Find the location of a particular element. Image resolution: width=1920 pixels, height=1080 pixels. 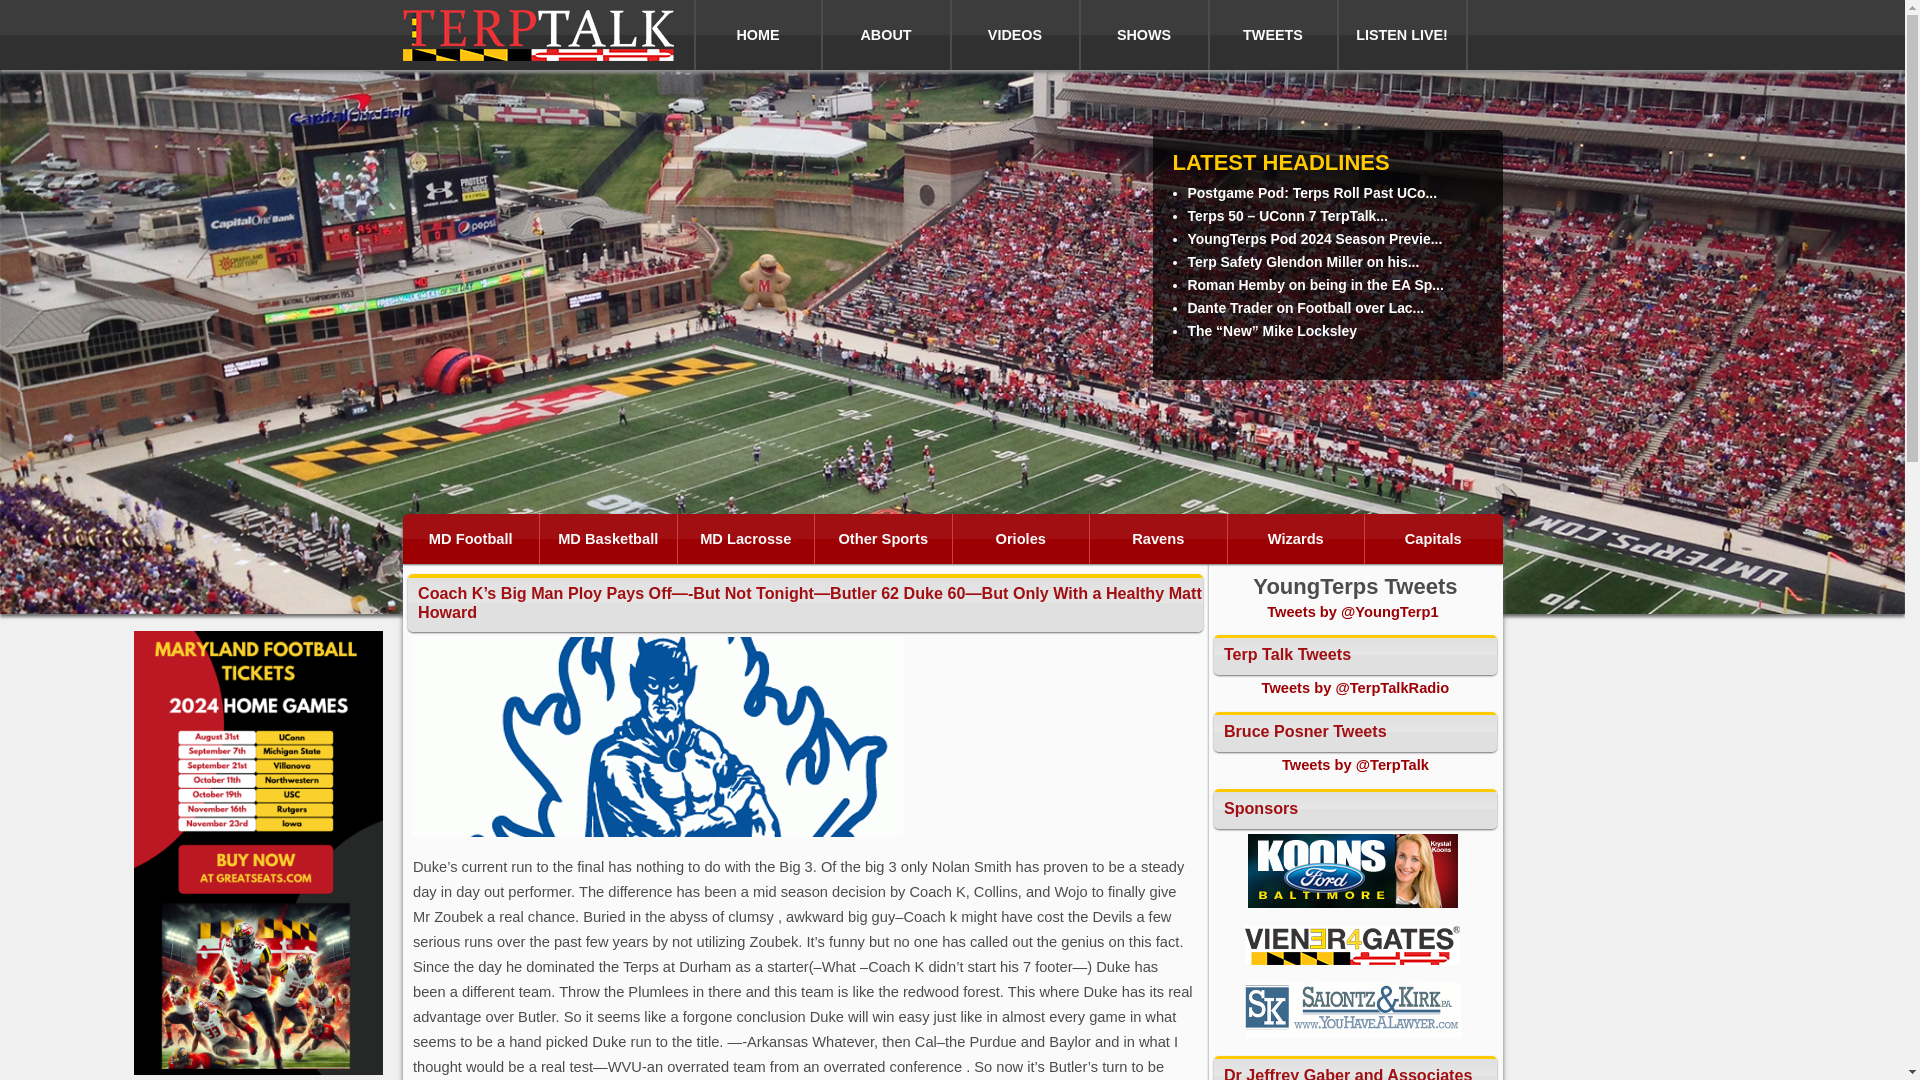

MD Football is located at coordinates (470, 538).